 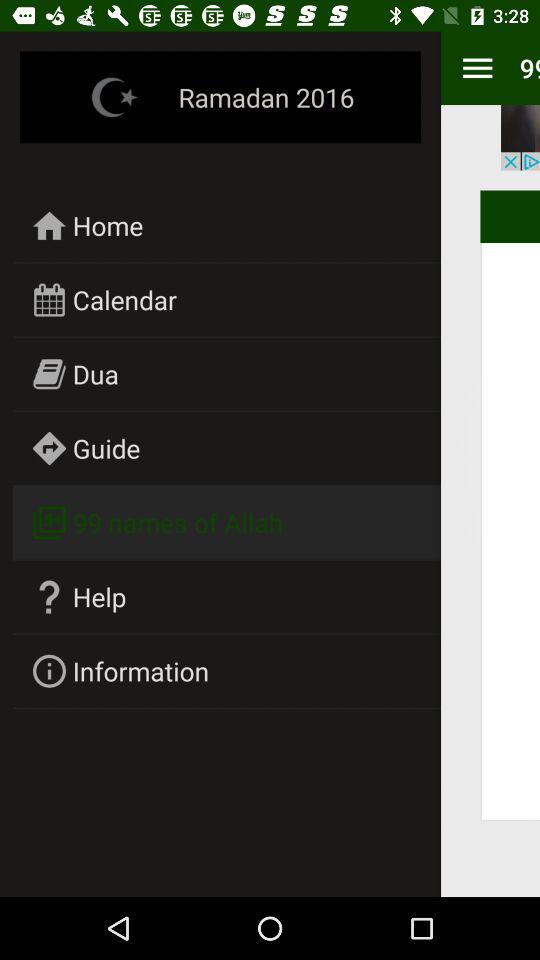 What do you see at coordinates (520, 138) in the screenshot?
I see `select item above the allah item` at bounding box center [520, 138].